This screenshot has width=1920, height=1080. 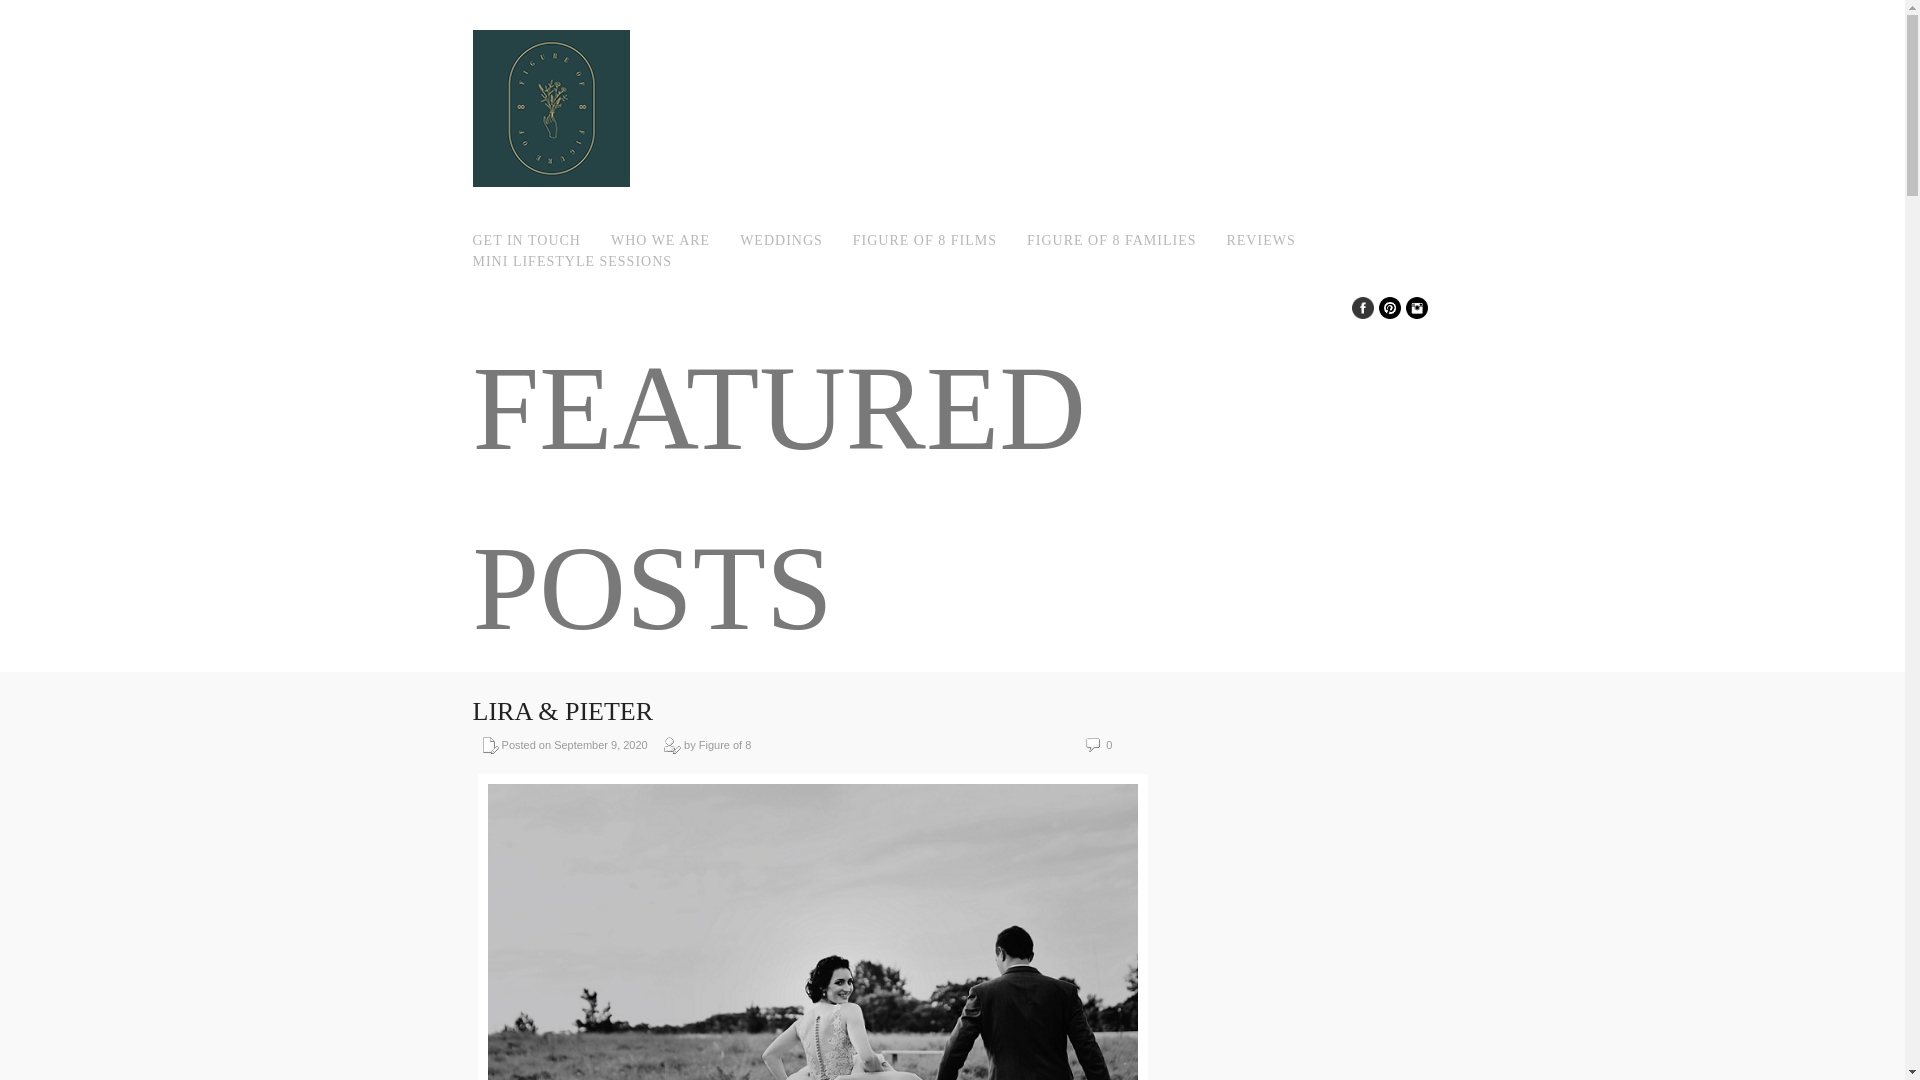 I want to click on FIGURE OF 8 FAMILIES, so click(x=1112, y=240).